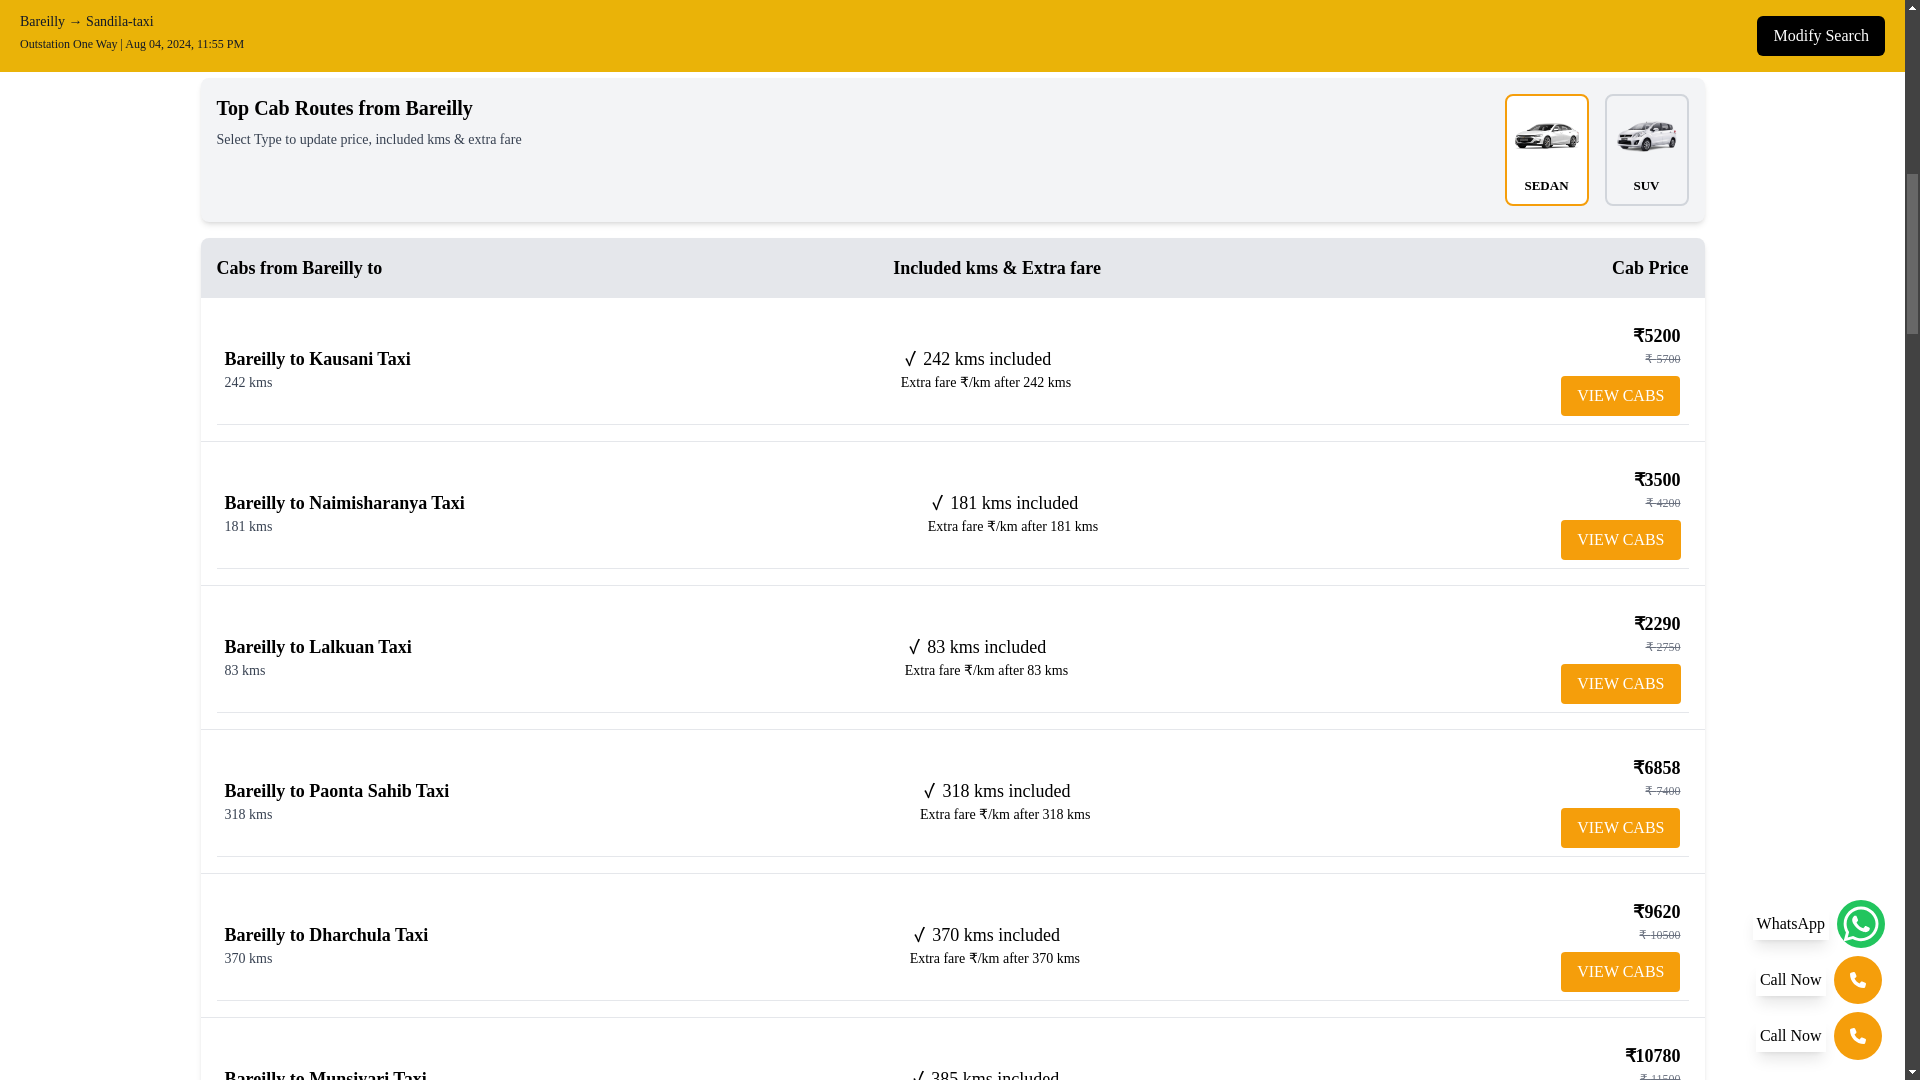 Image resolution: width=1920 pixels, height=1080 pixels. Describe the element at coordinates (317, 646) in the screenshot. I see `Bareilly to Lalkuan Taxi` at that location.